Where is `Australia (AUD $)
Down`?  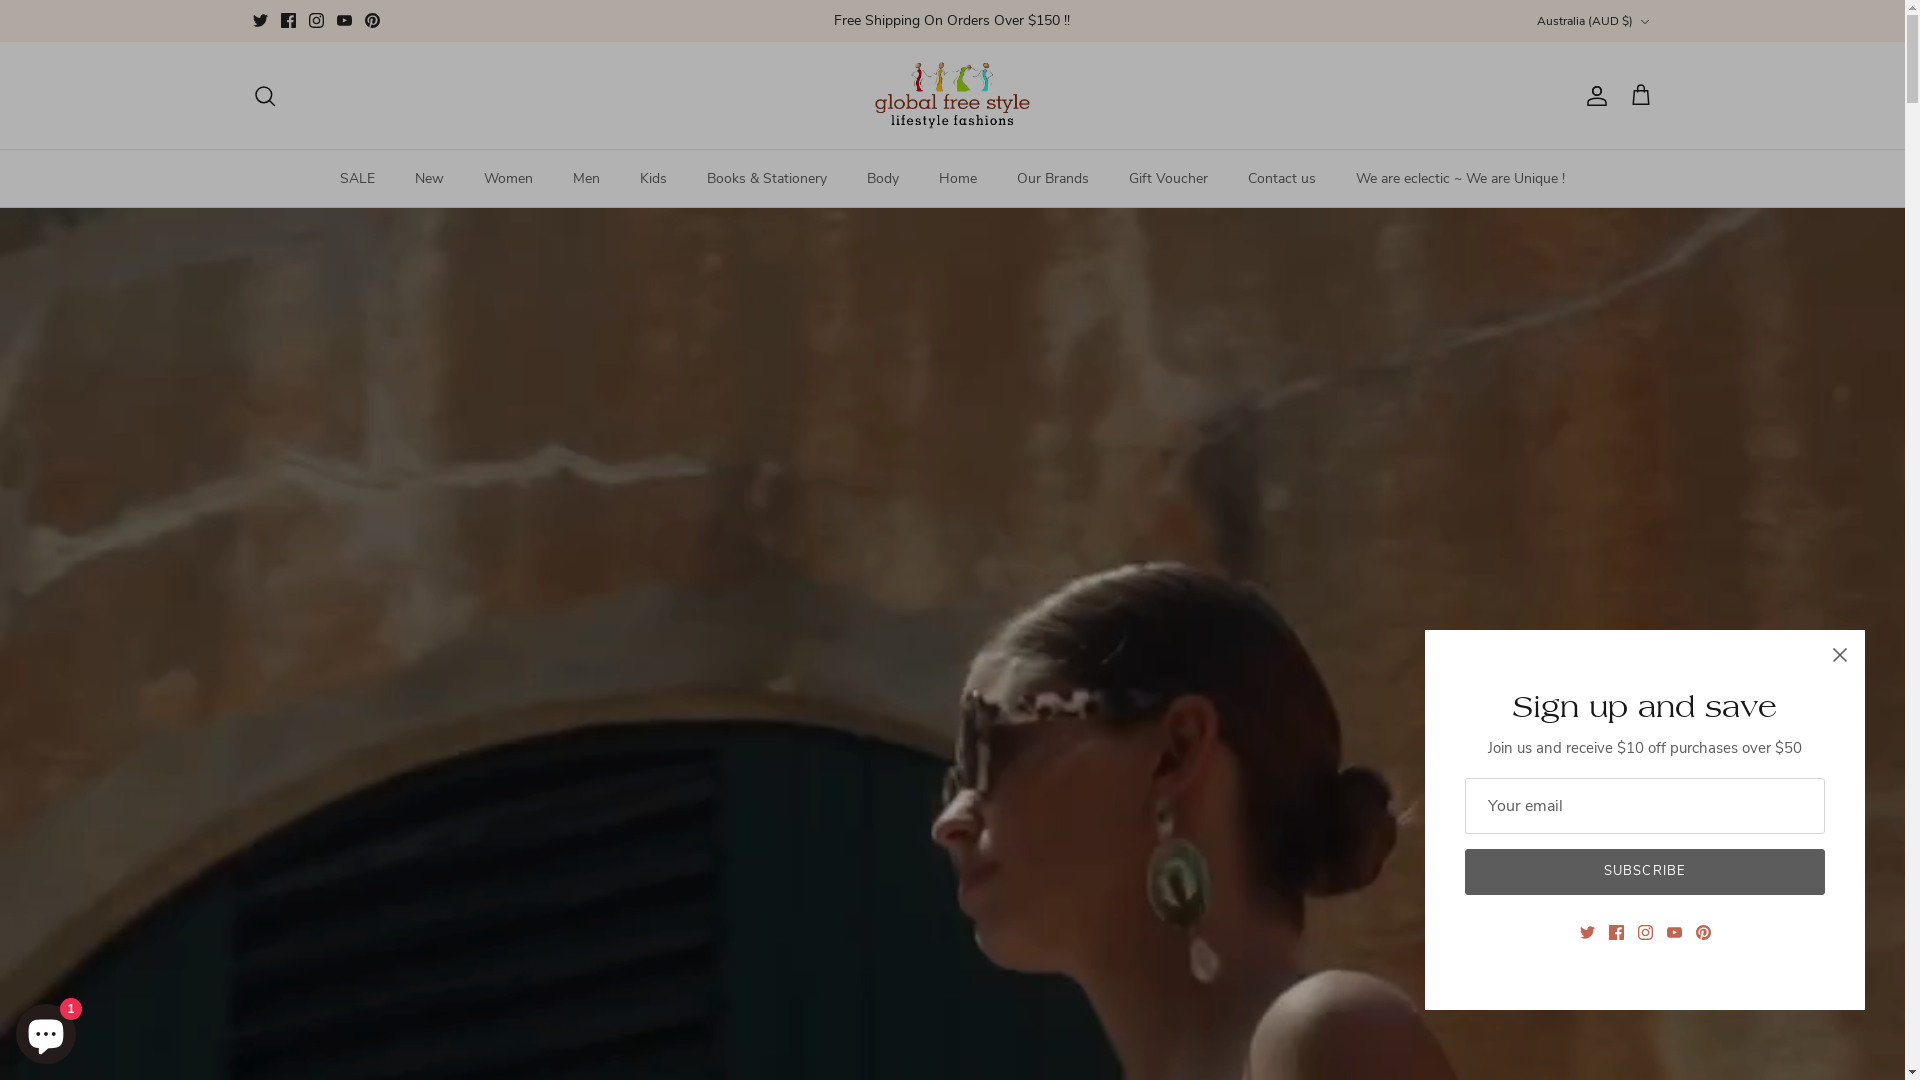 Australia (AUD $)
Down is located at coordinates (1594, 22).